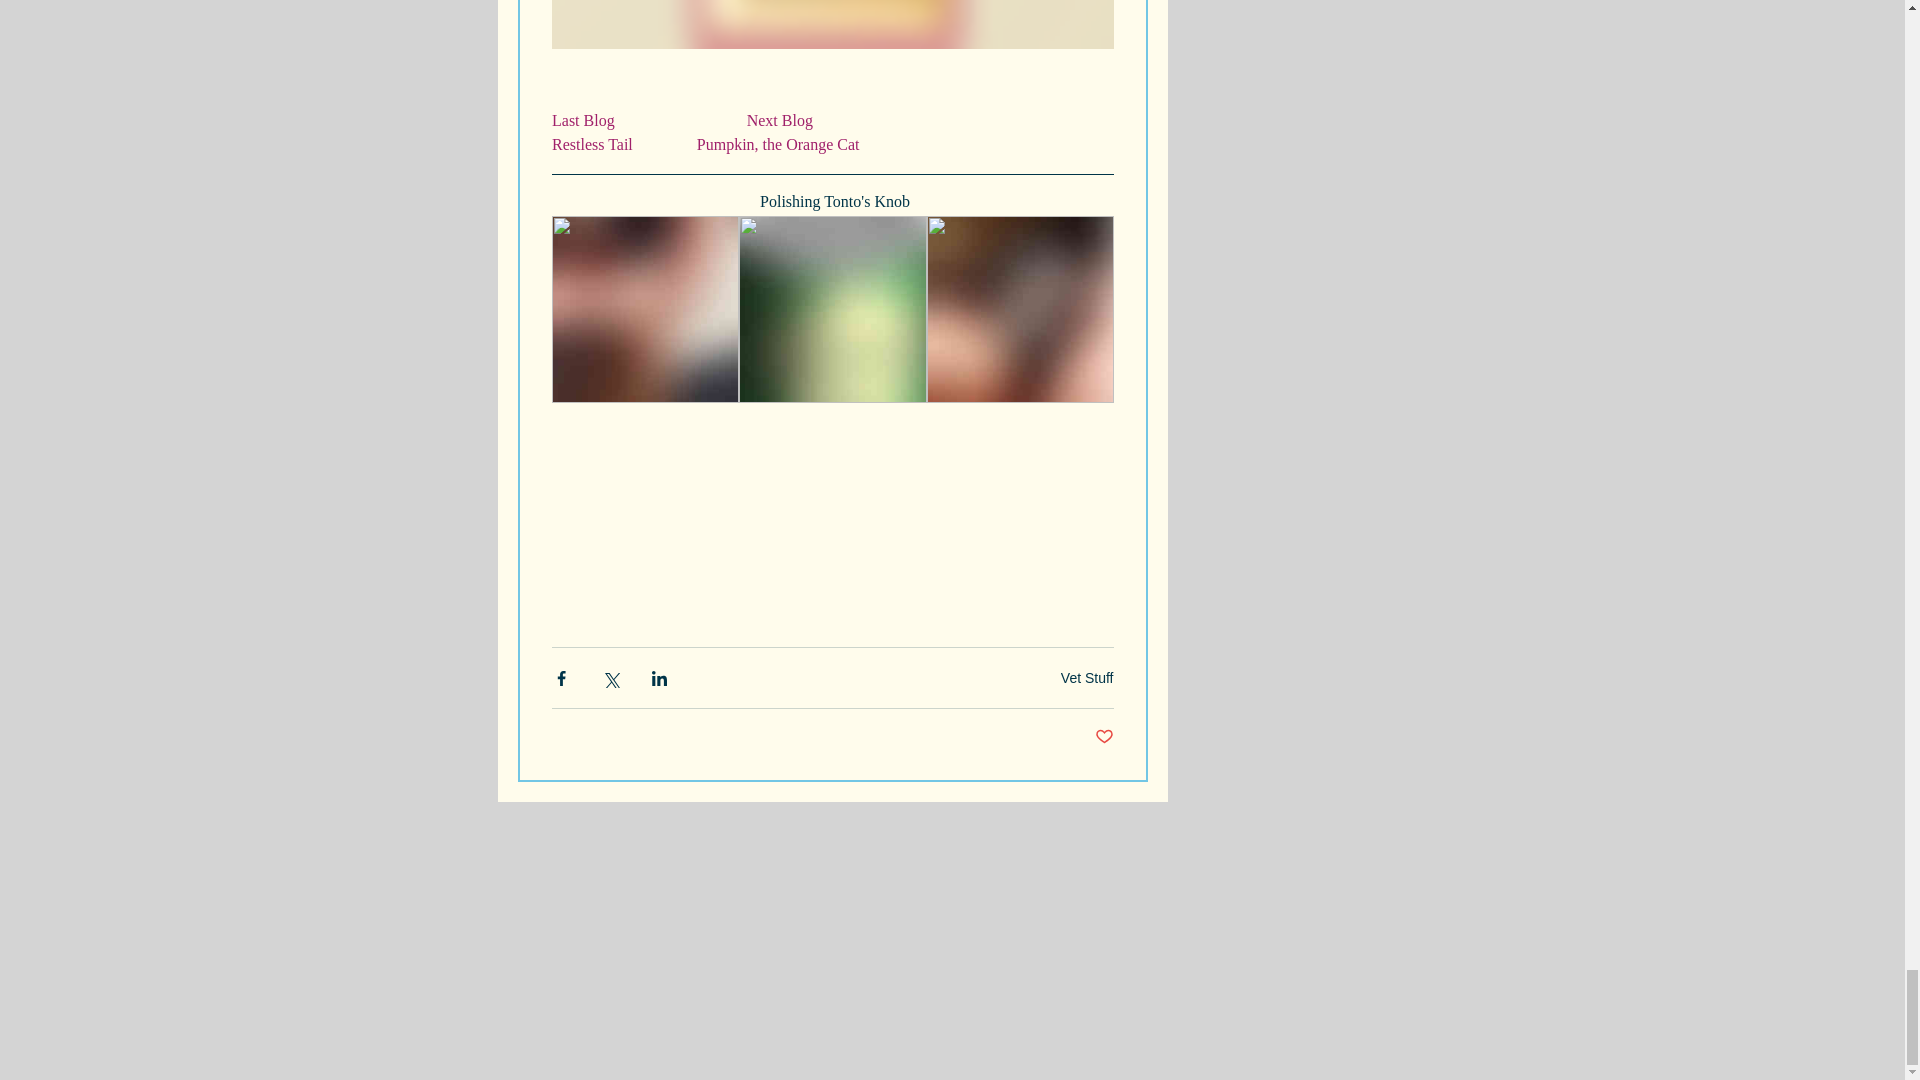 The image size is (1920, 1080). Describe the element at coordinates (1087, 677) in the screenshot. I see `Vet Stuff` at that location.